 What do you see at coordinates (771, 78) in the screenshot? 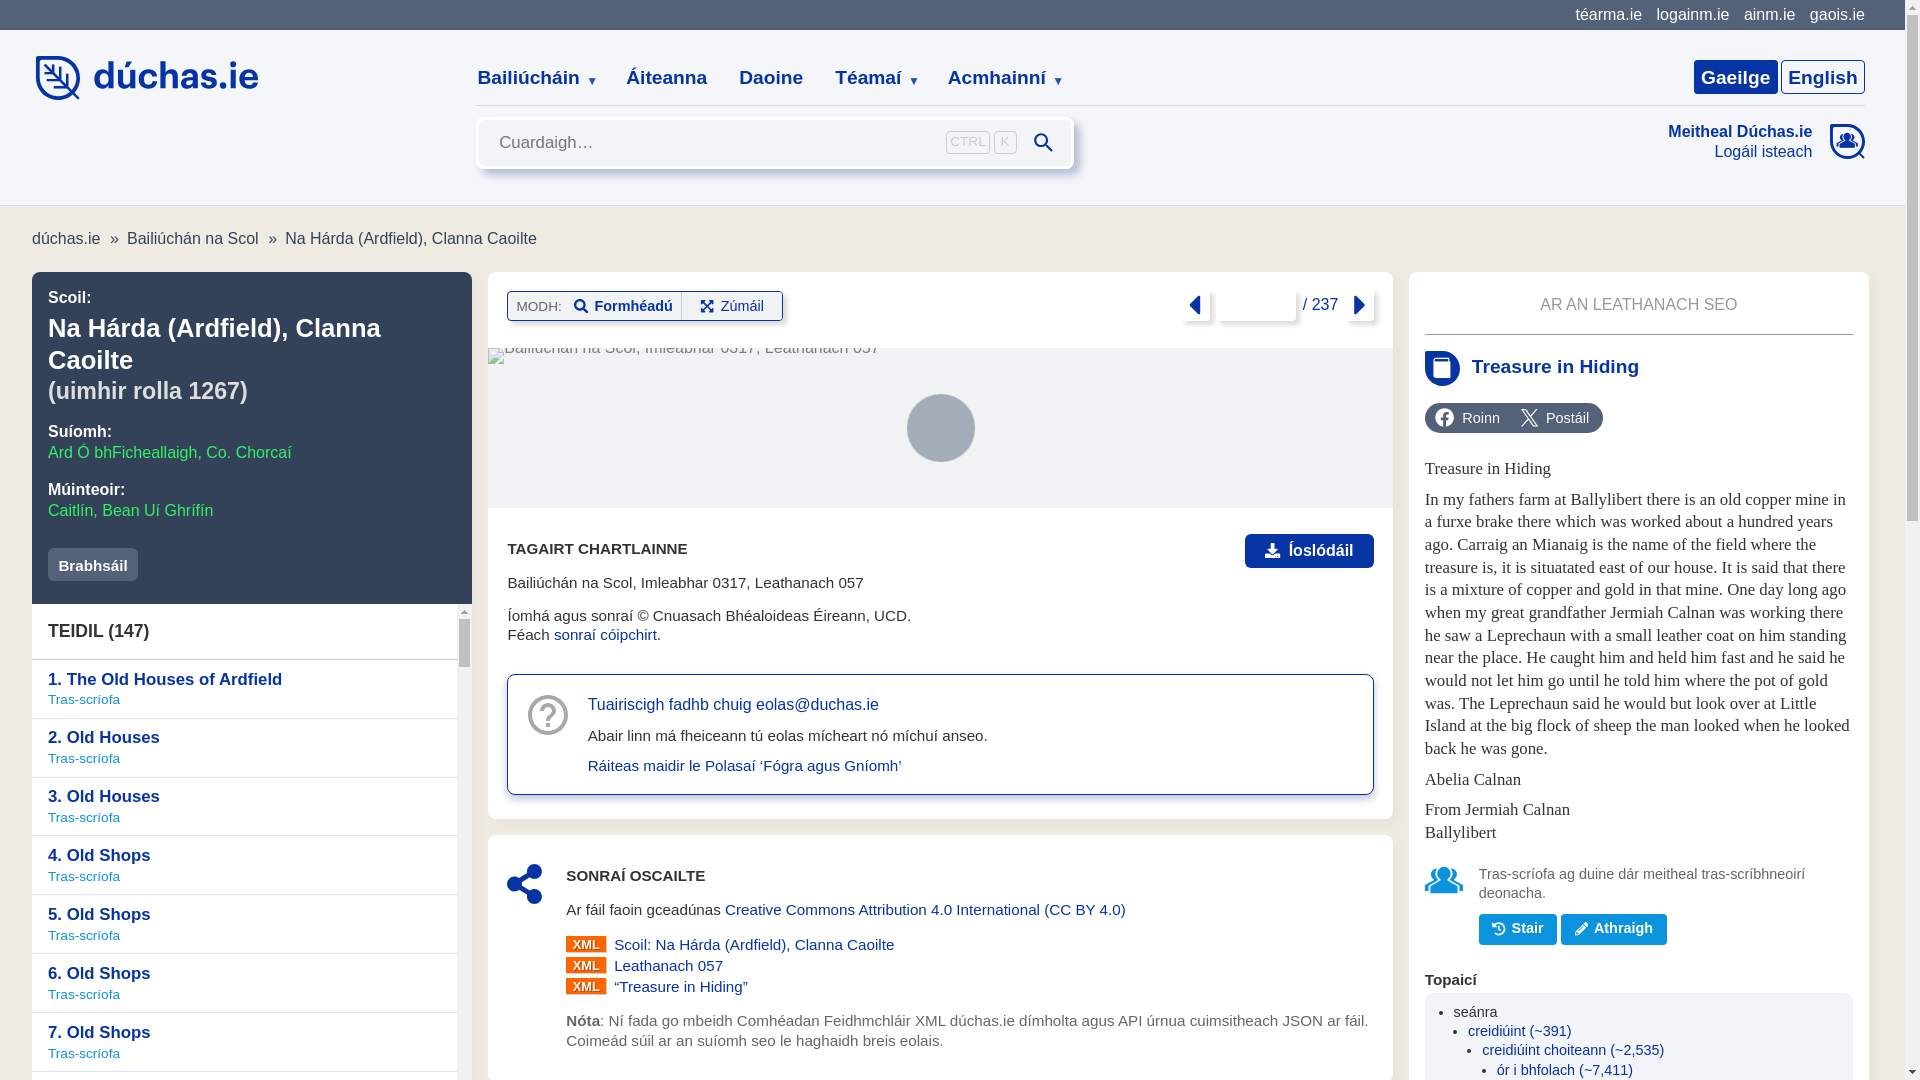
I see `Daoine` at bounding box center [771, 78].